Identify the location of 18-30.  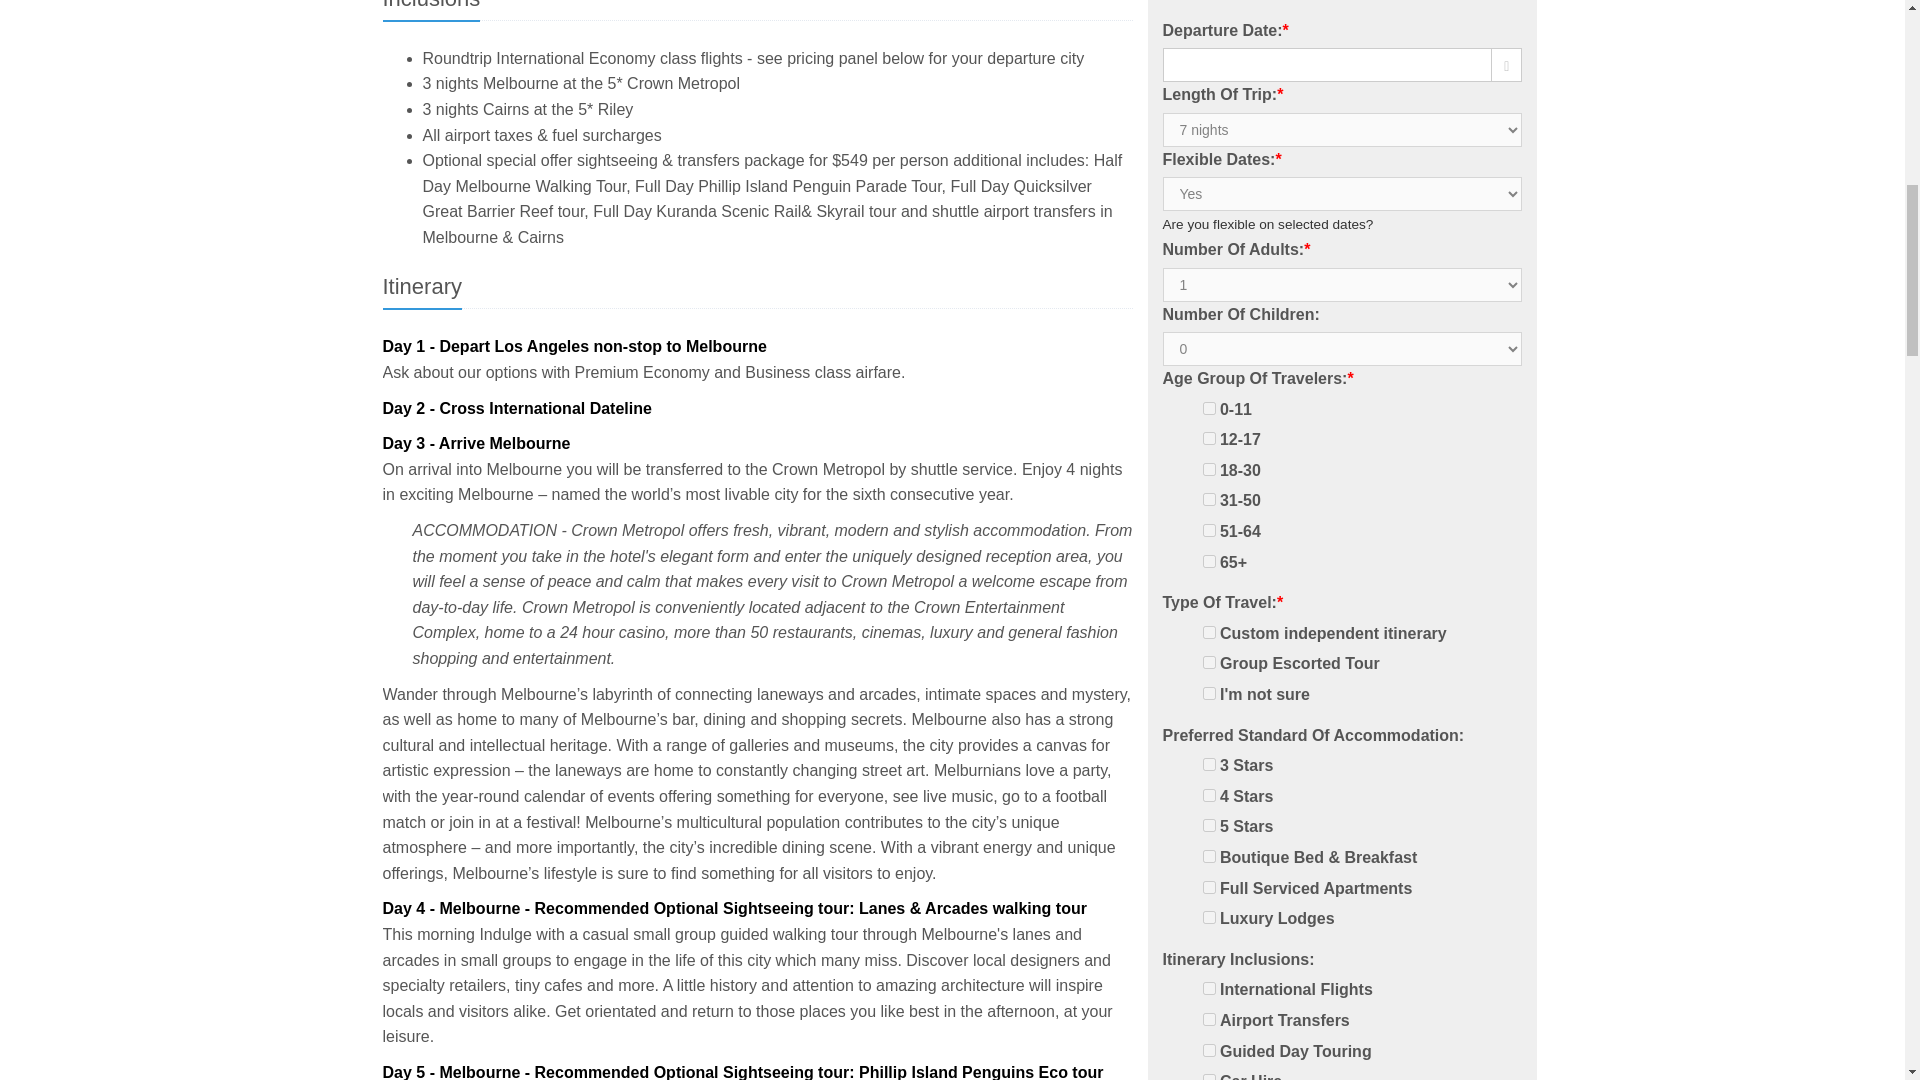
(1208, 470).